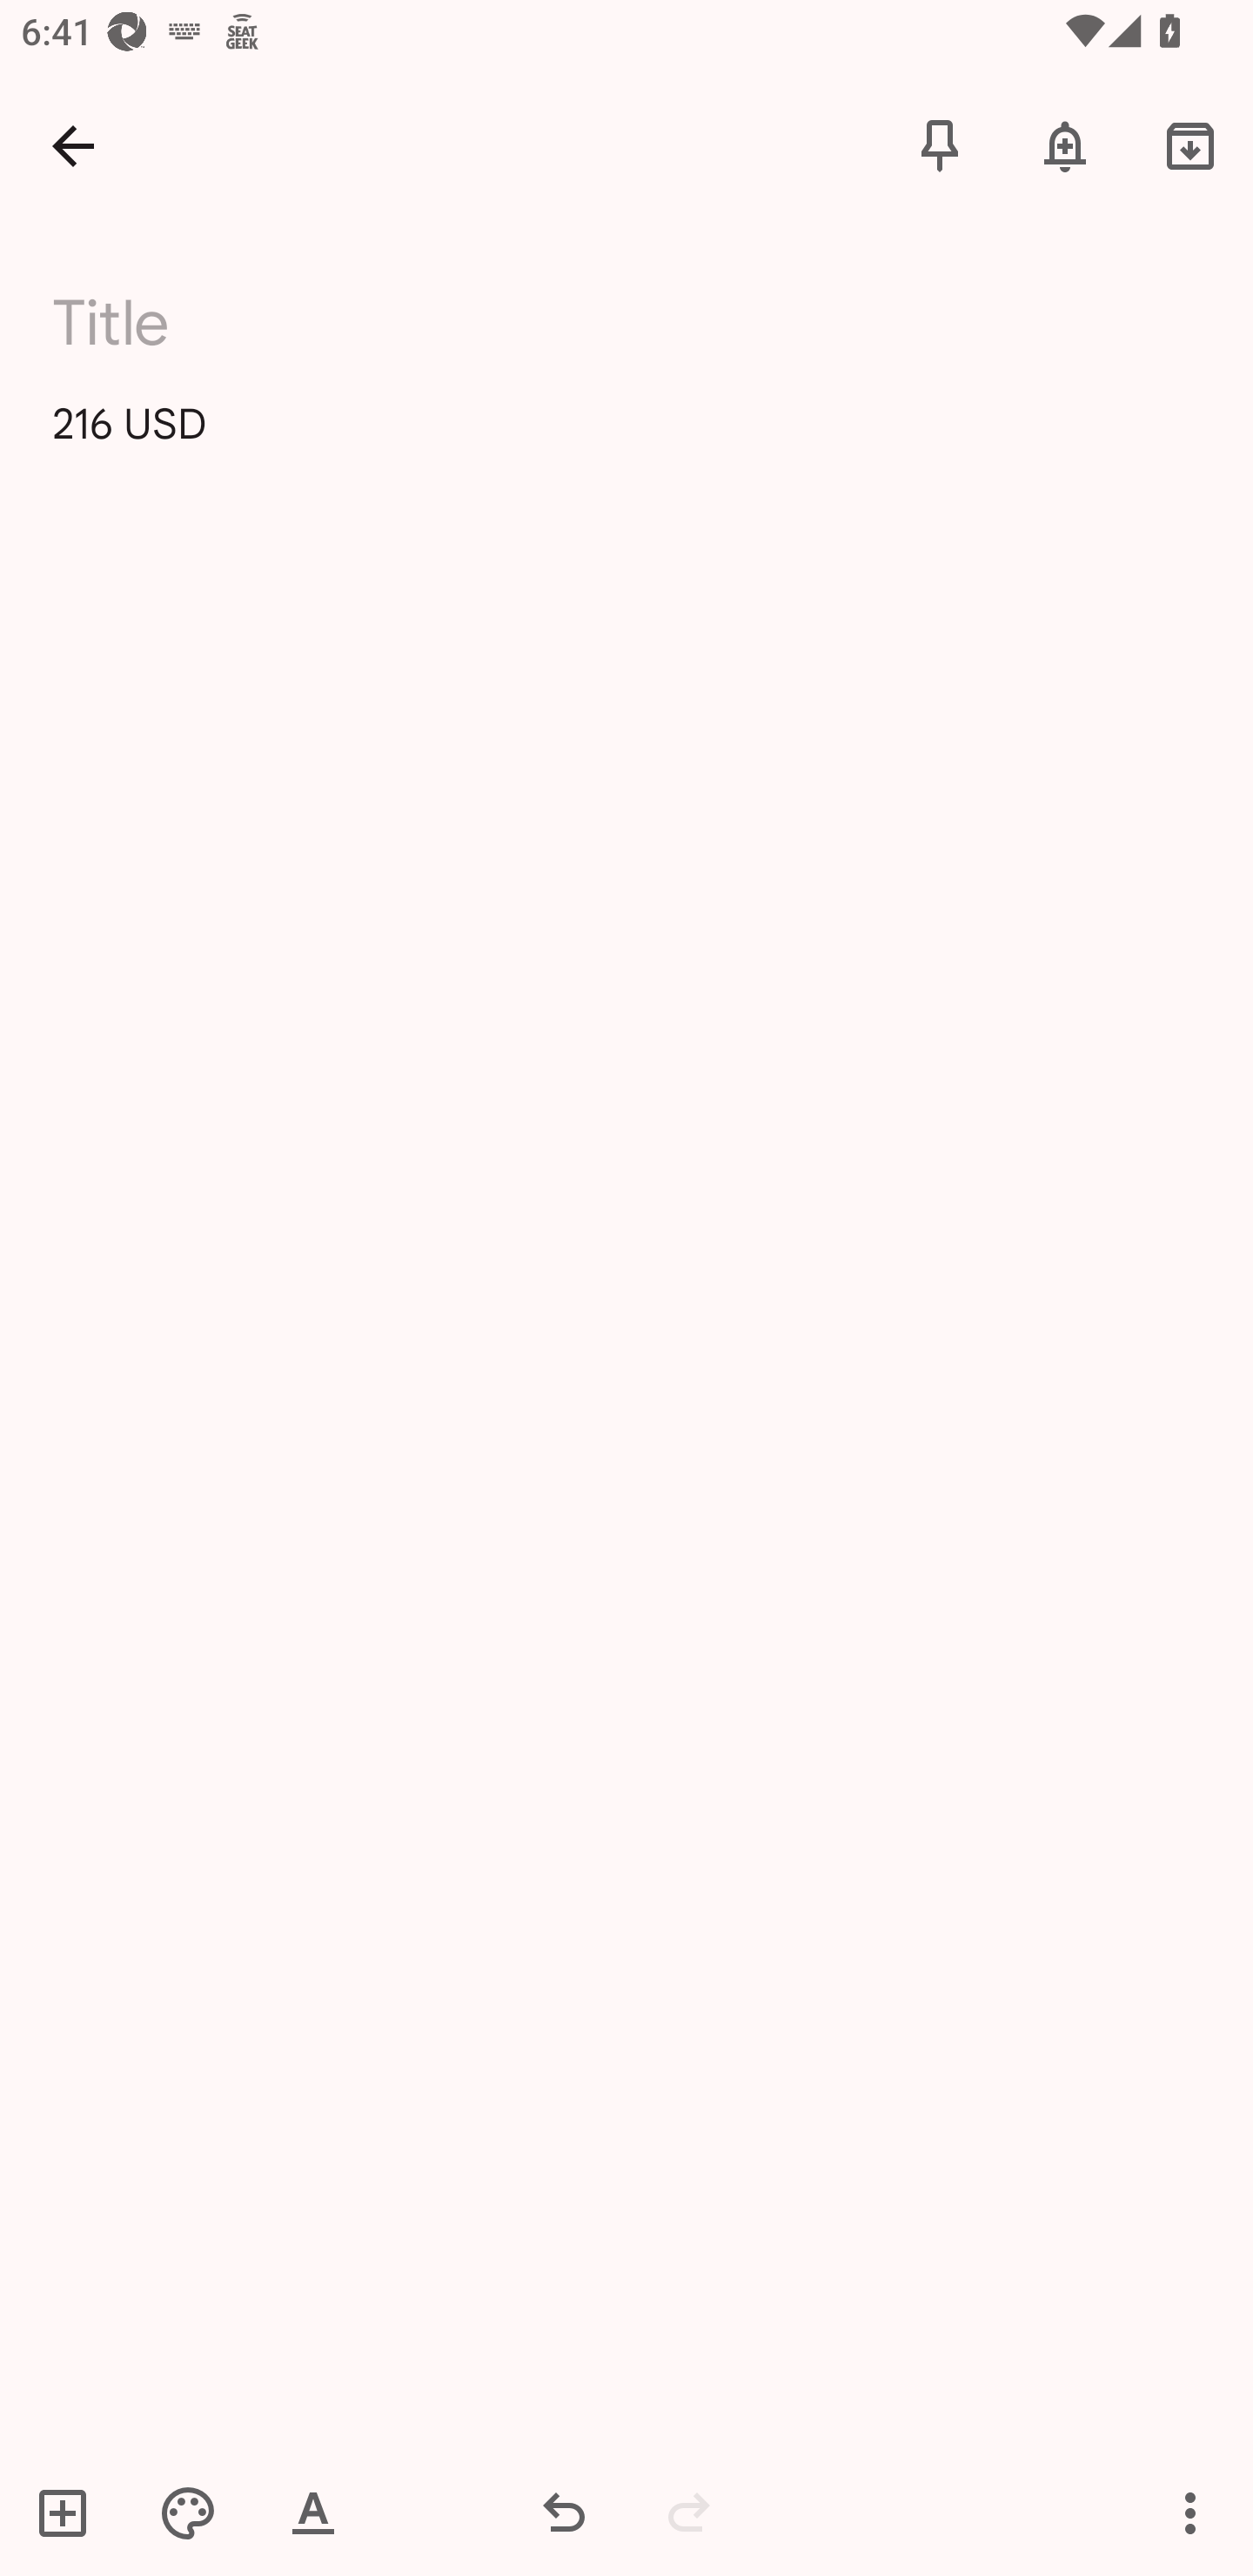  What do you see at coordinates (72, 2512) in the screenshot?
I see `New list` at bounding box center [72, 2512].